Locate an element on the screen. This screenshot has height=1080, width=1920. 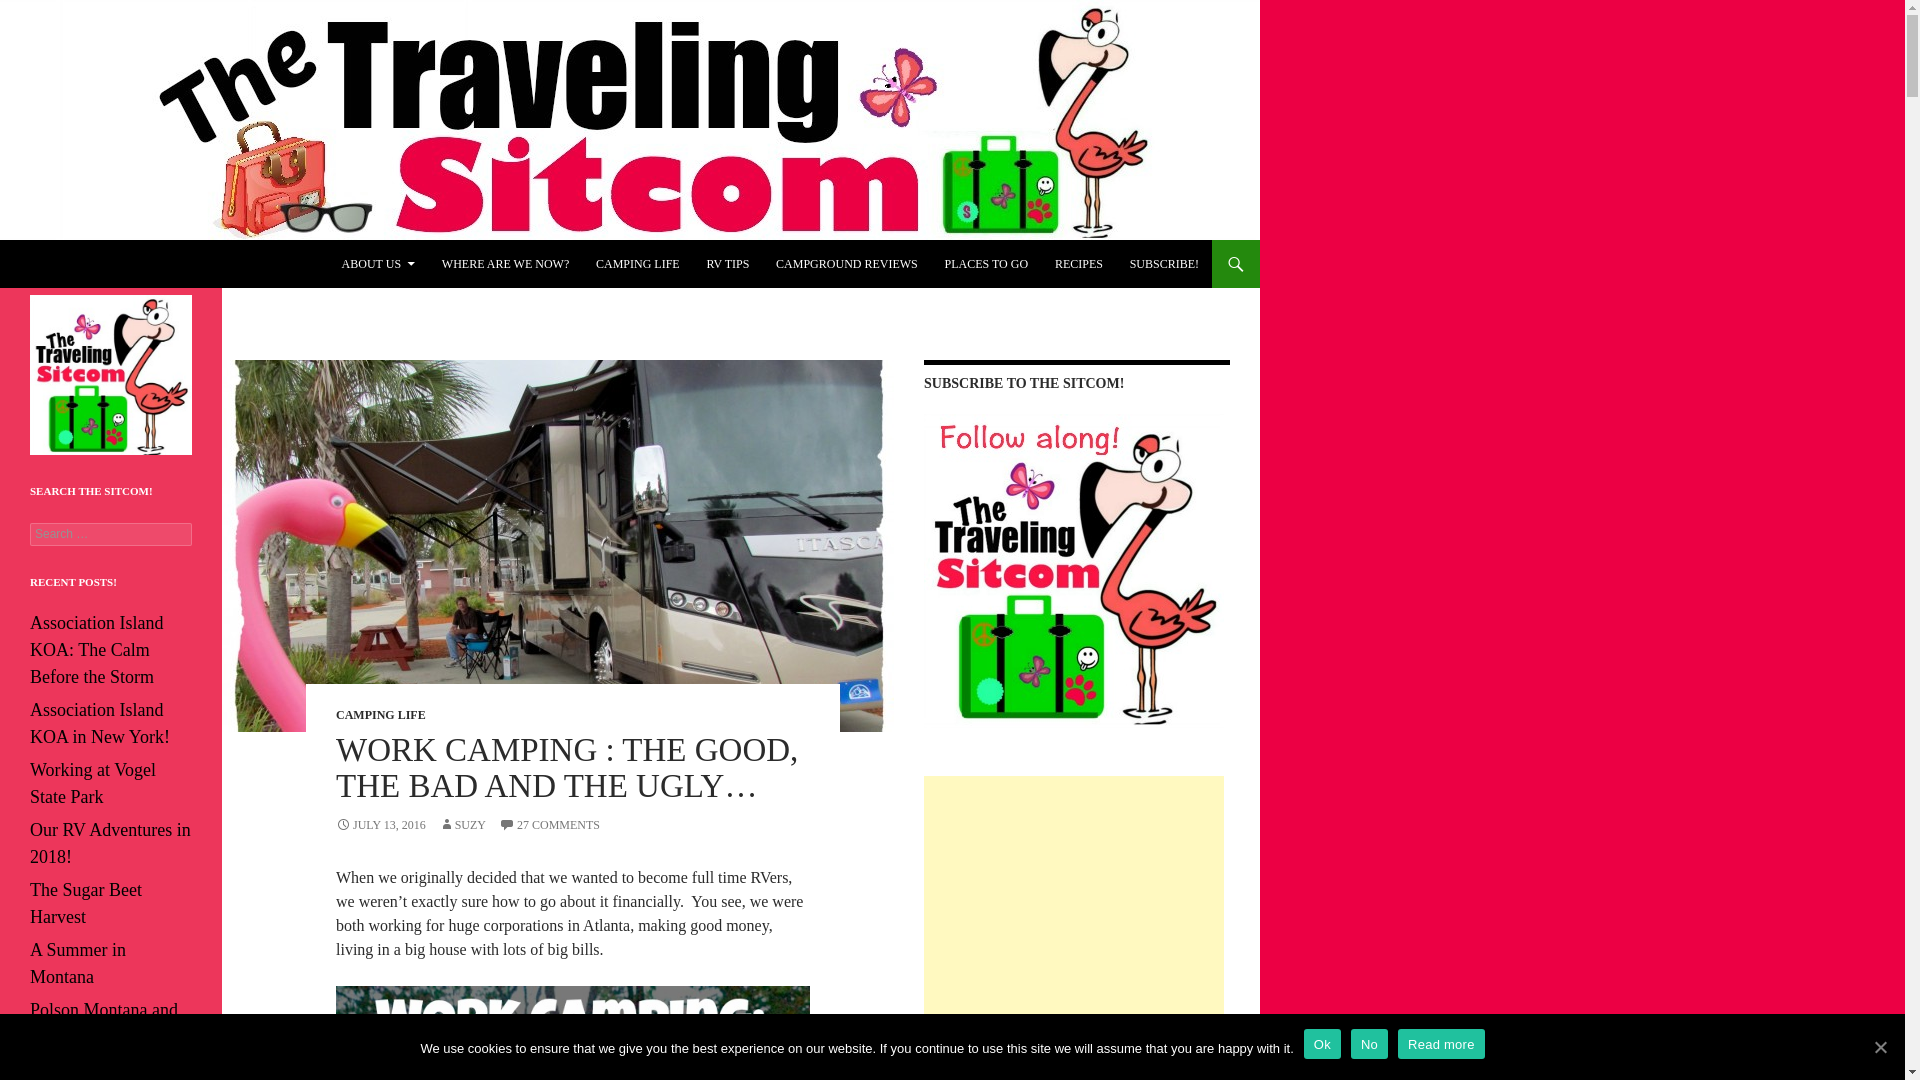
Advertisement is located at coordinates (1074, 901).